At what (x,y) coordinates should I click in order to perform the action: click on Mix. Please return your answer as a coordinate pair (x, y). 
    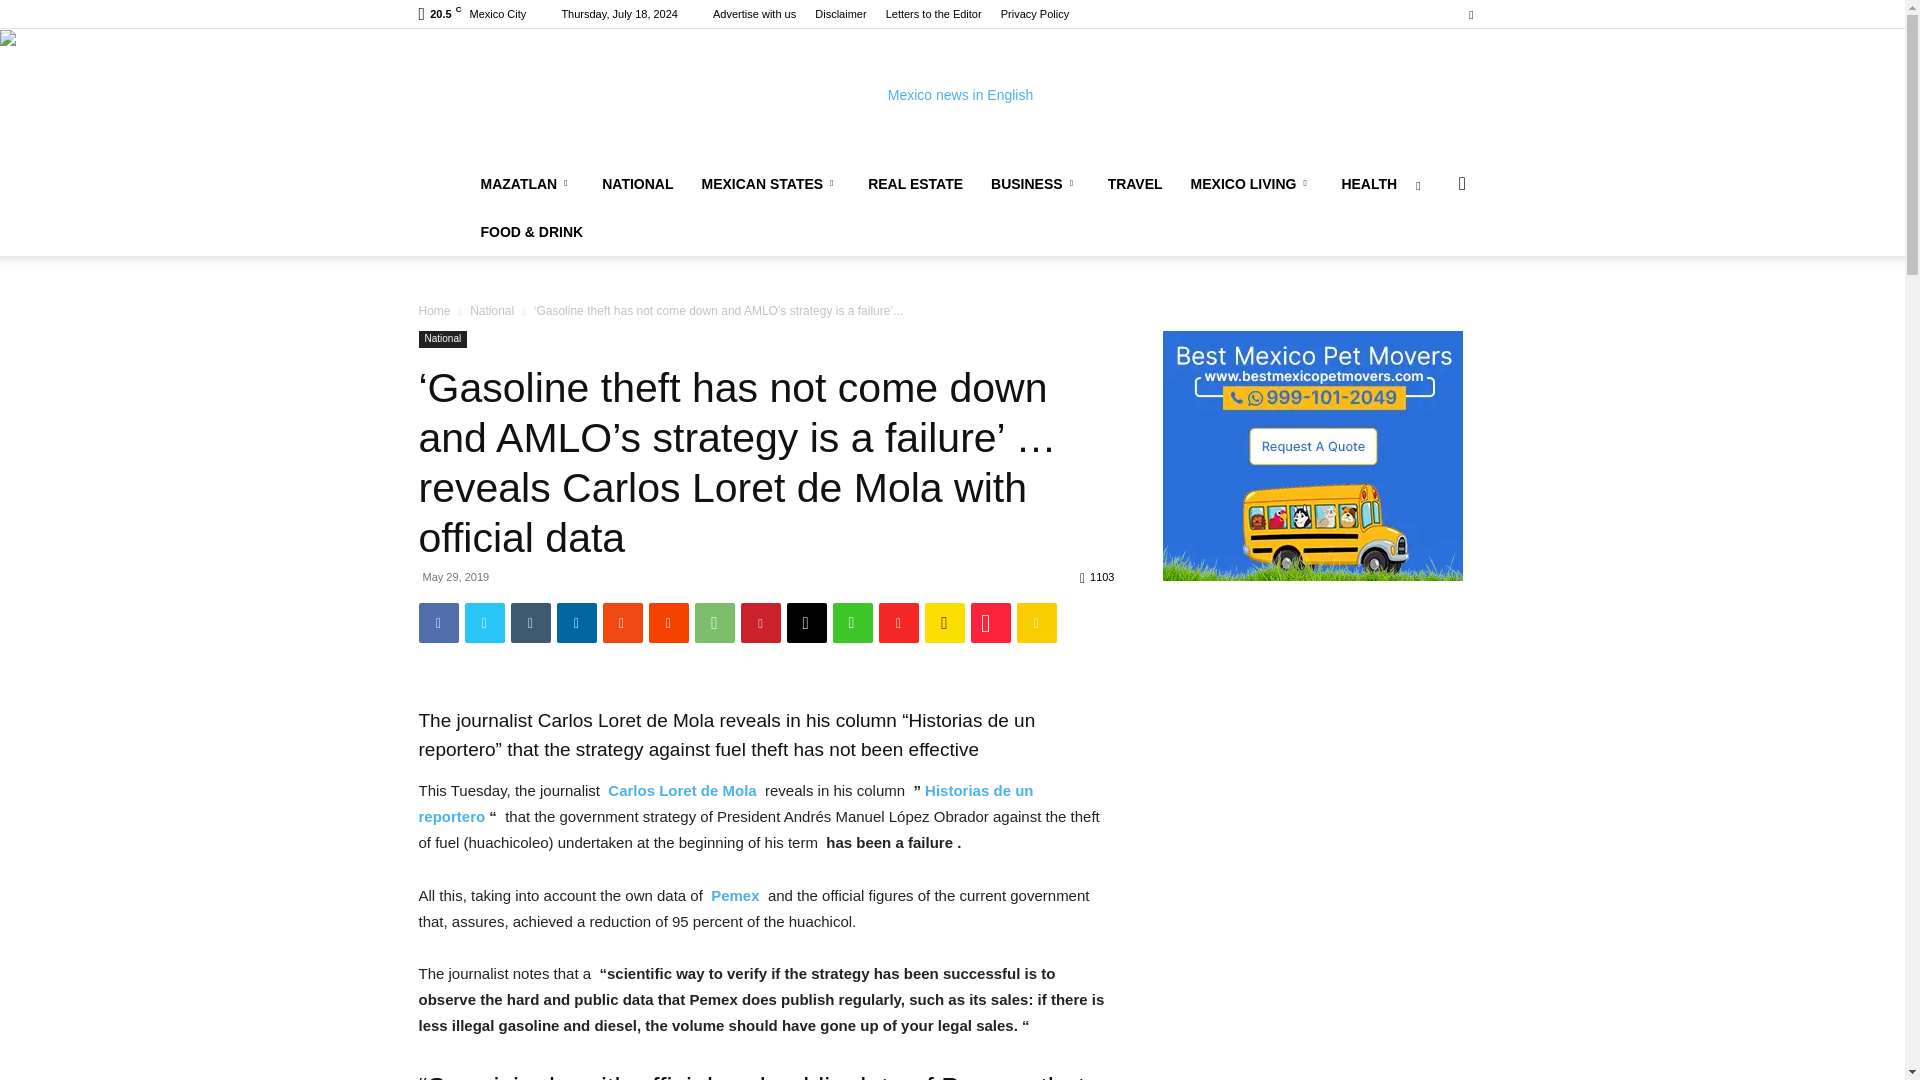
    Looking at the image, I should click on (622, 622).